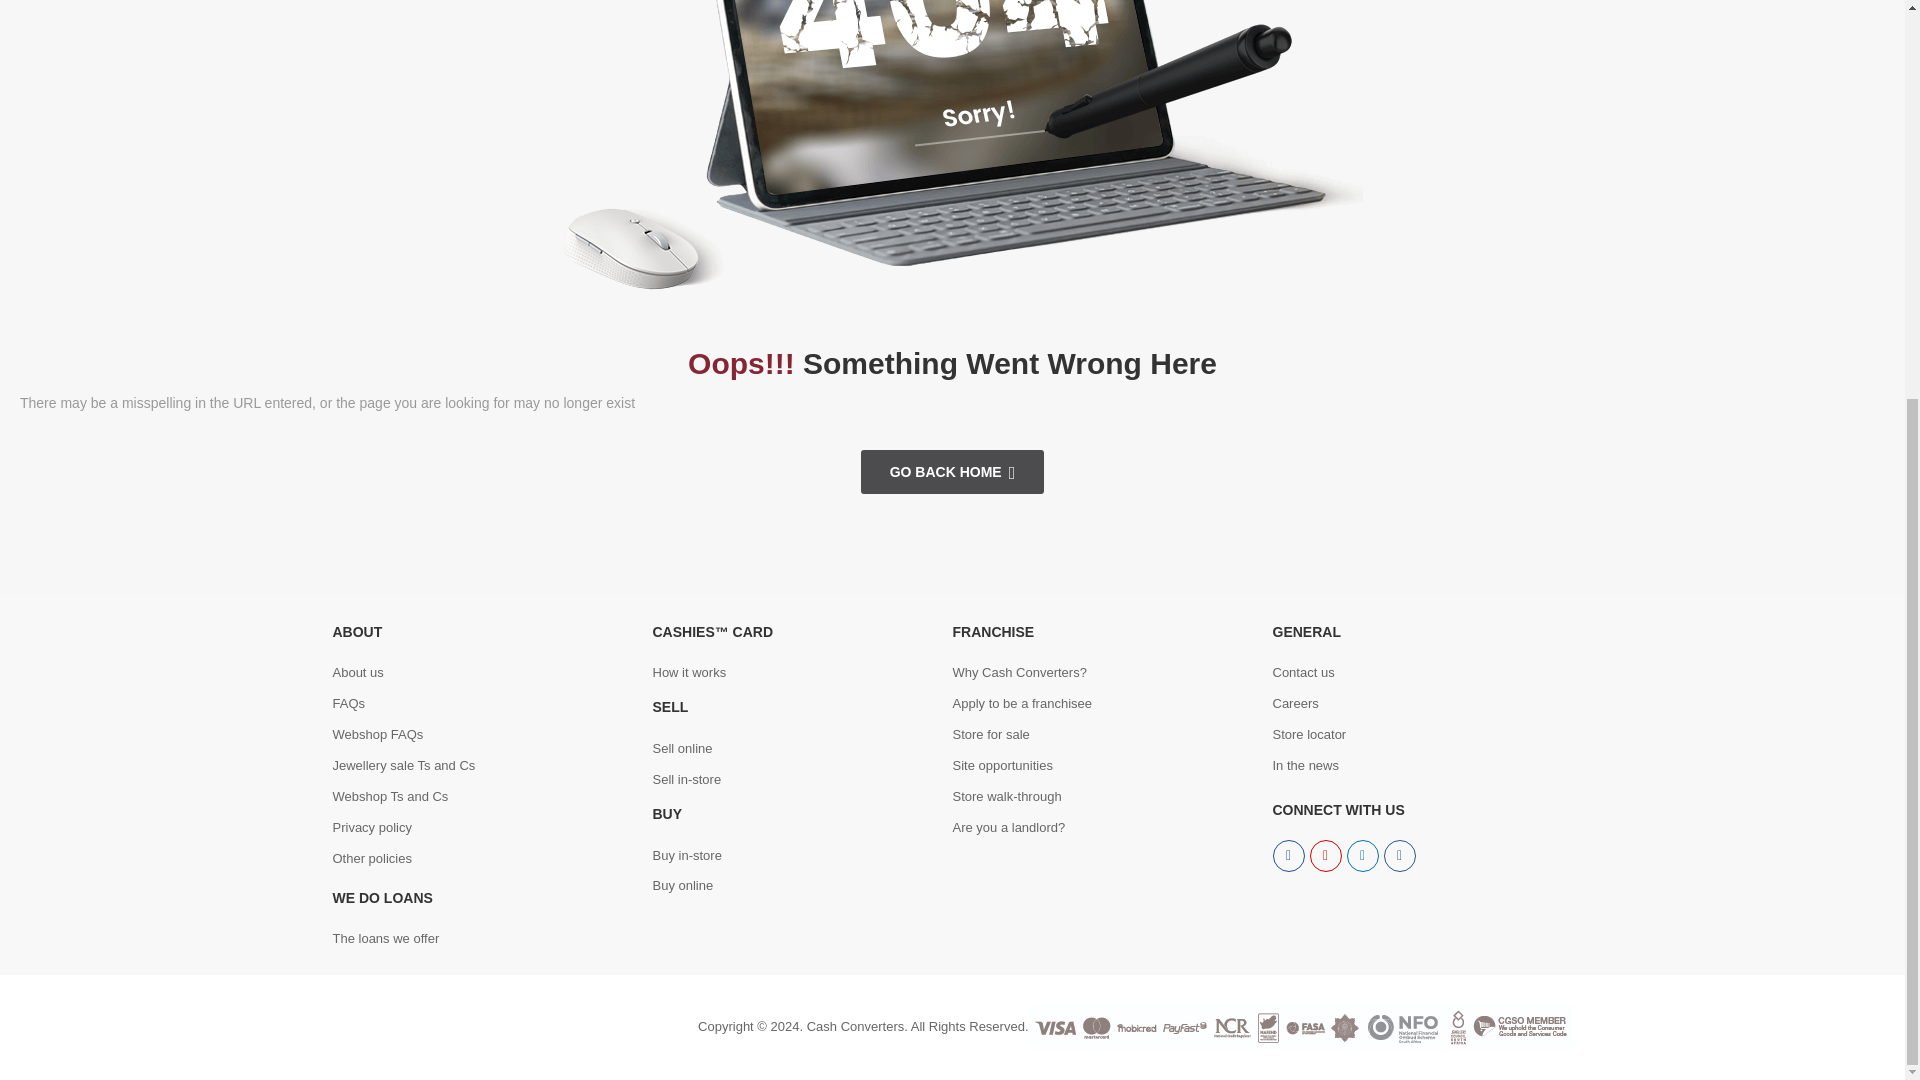 The width and height of the screenshot is (1920, 1080). What do you see at coordinates (1326, 856) in the screenshot?
I see `instagram` at bounding box center [1326, 856].